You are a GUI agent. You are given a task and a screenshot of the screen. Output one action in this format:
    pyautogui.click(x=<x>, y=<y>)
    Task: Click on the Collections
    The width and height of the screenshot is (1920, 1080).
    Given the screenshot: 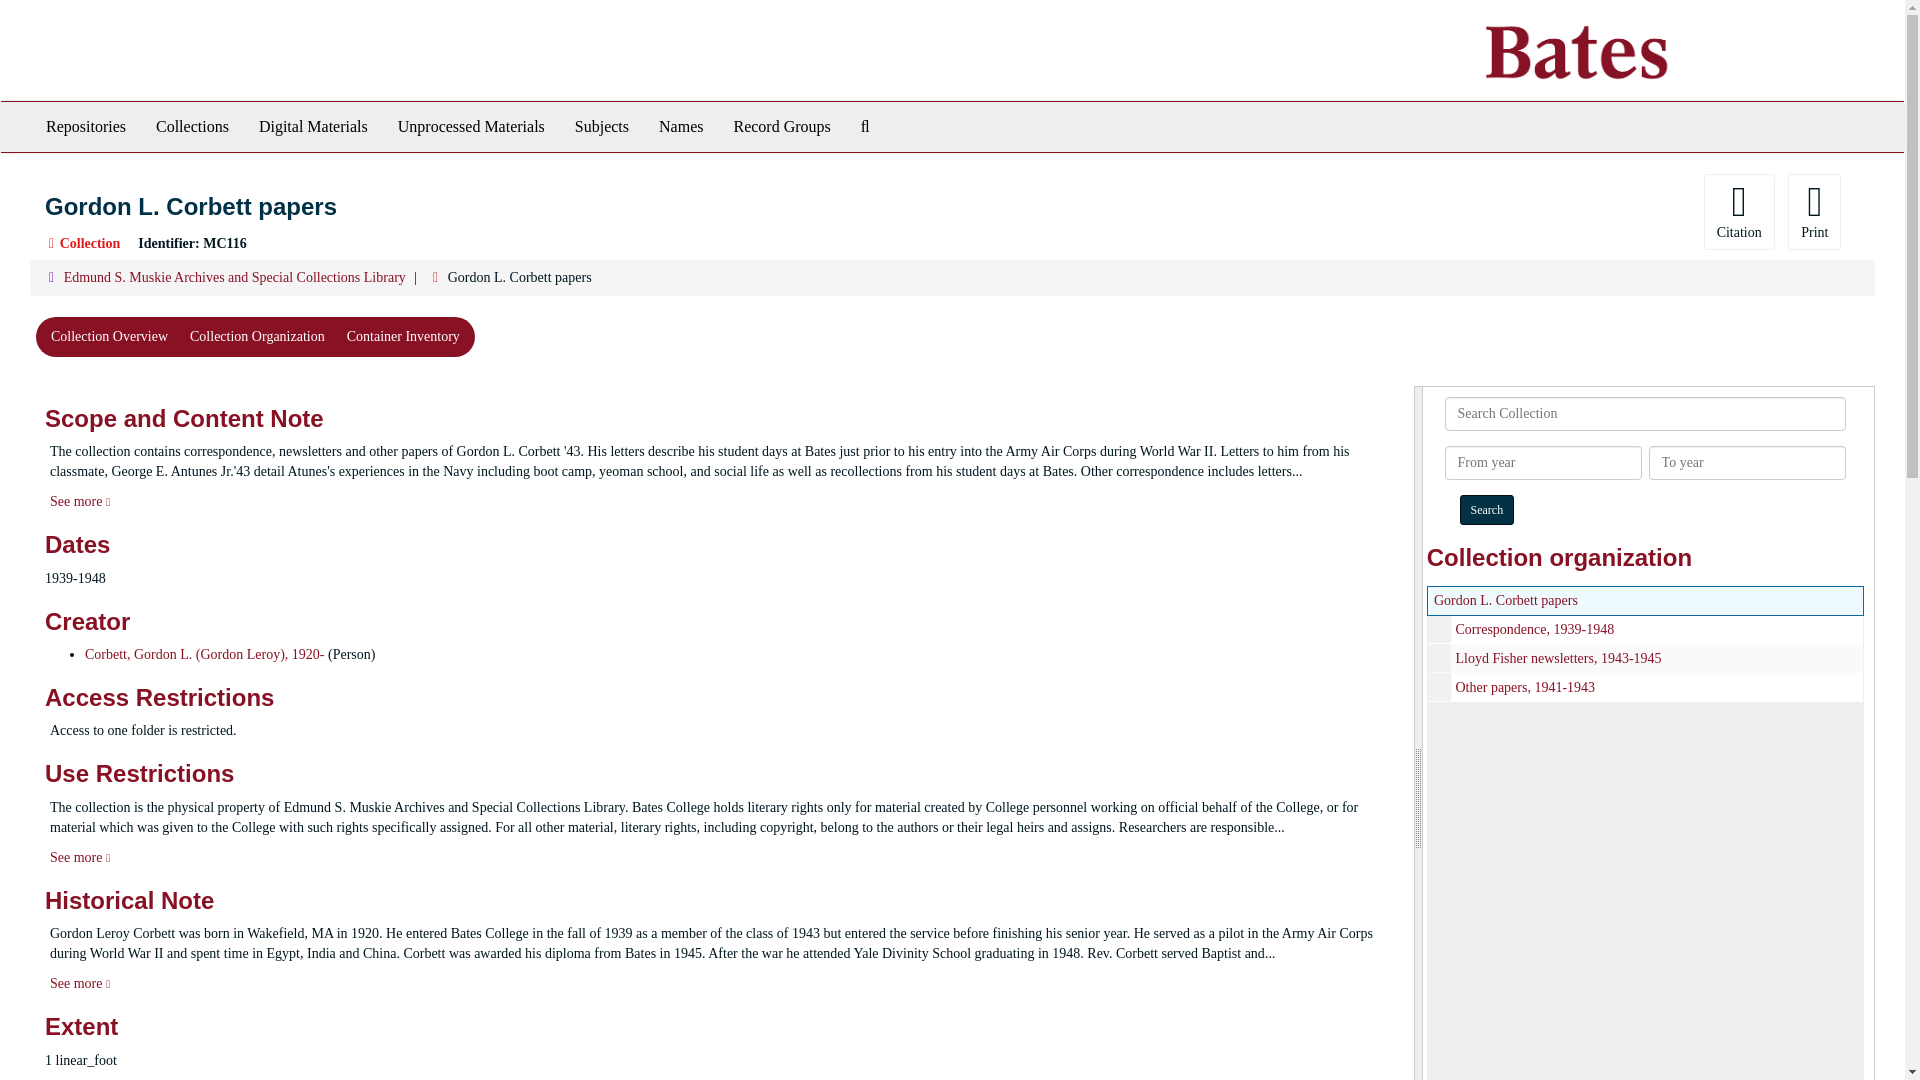 What is the action you would take?
    pyautogui.click(x=192, y=126)
    